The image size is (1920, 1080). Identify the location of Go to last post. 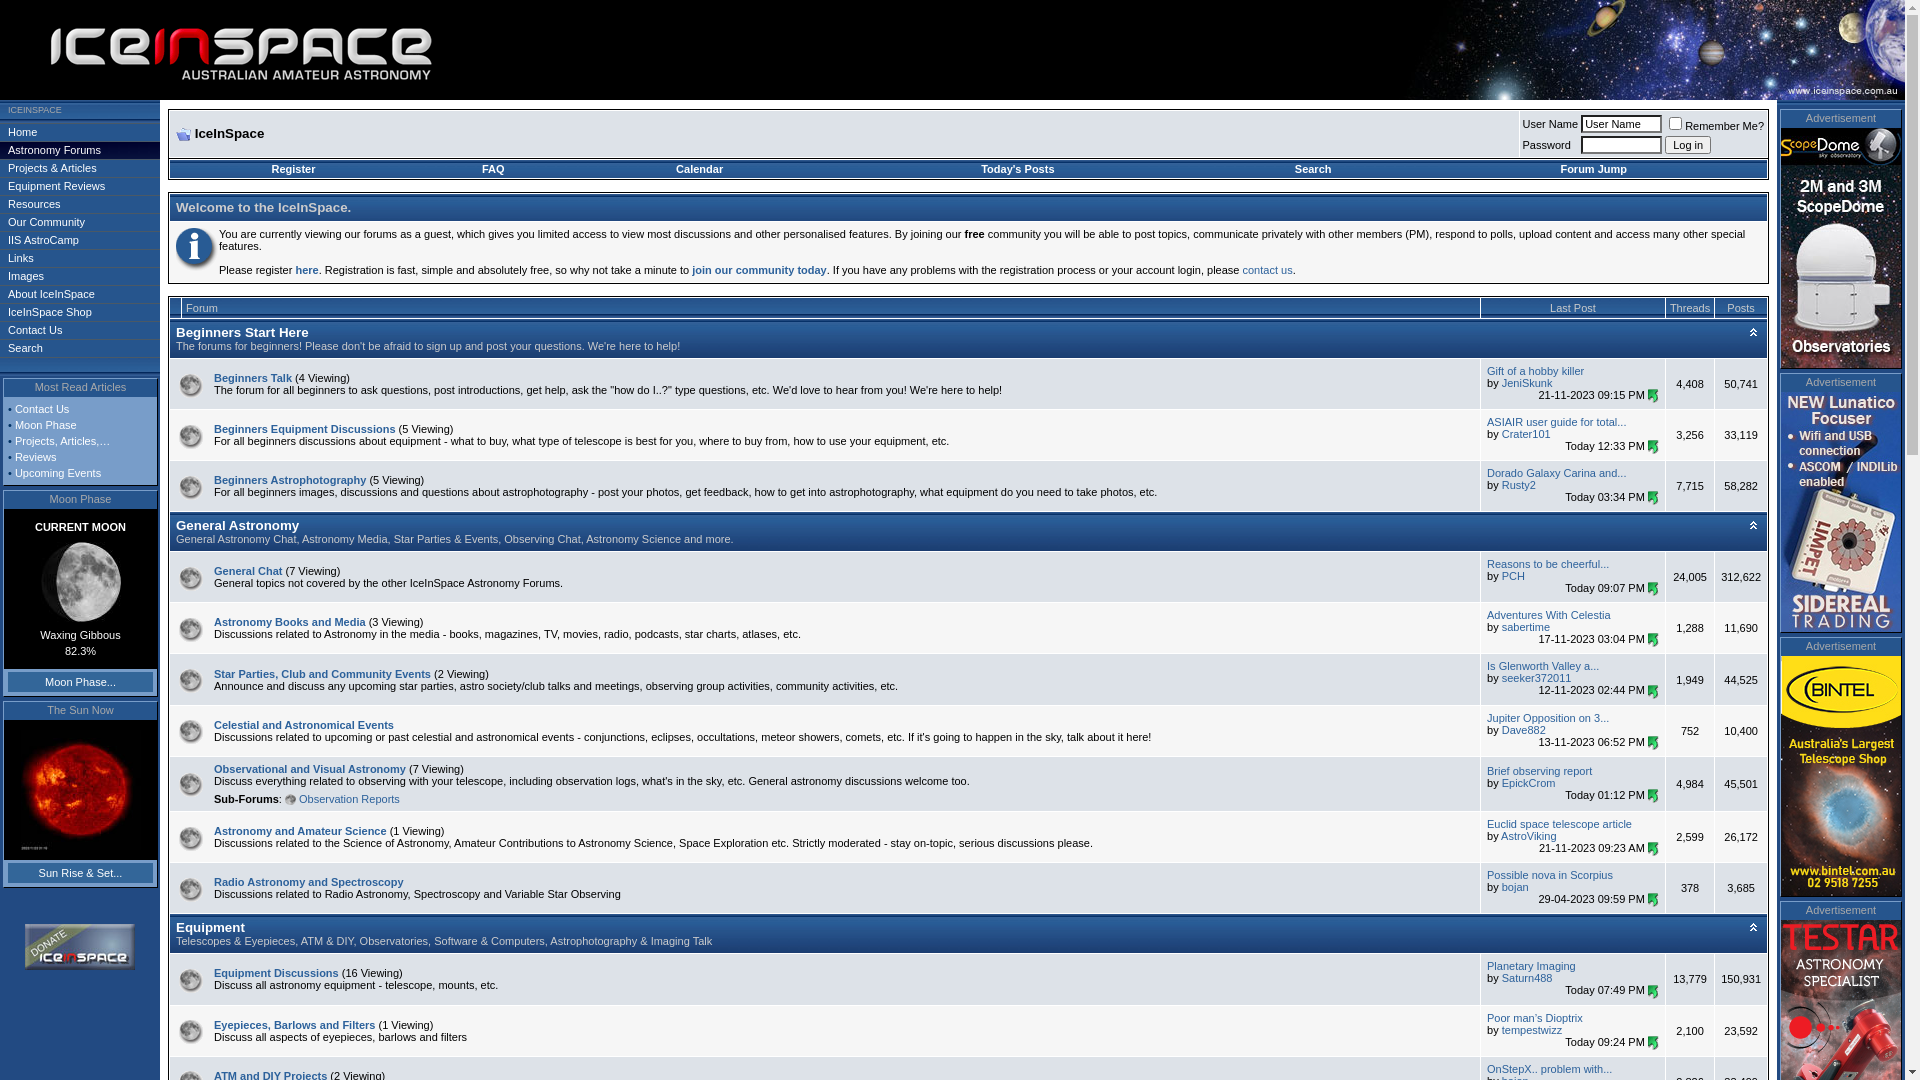
(1654, 640).